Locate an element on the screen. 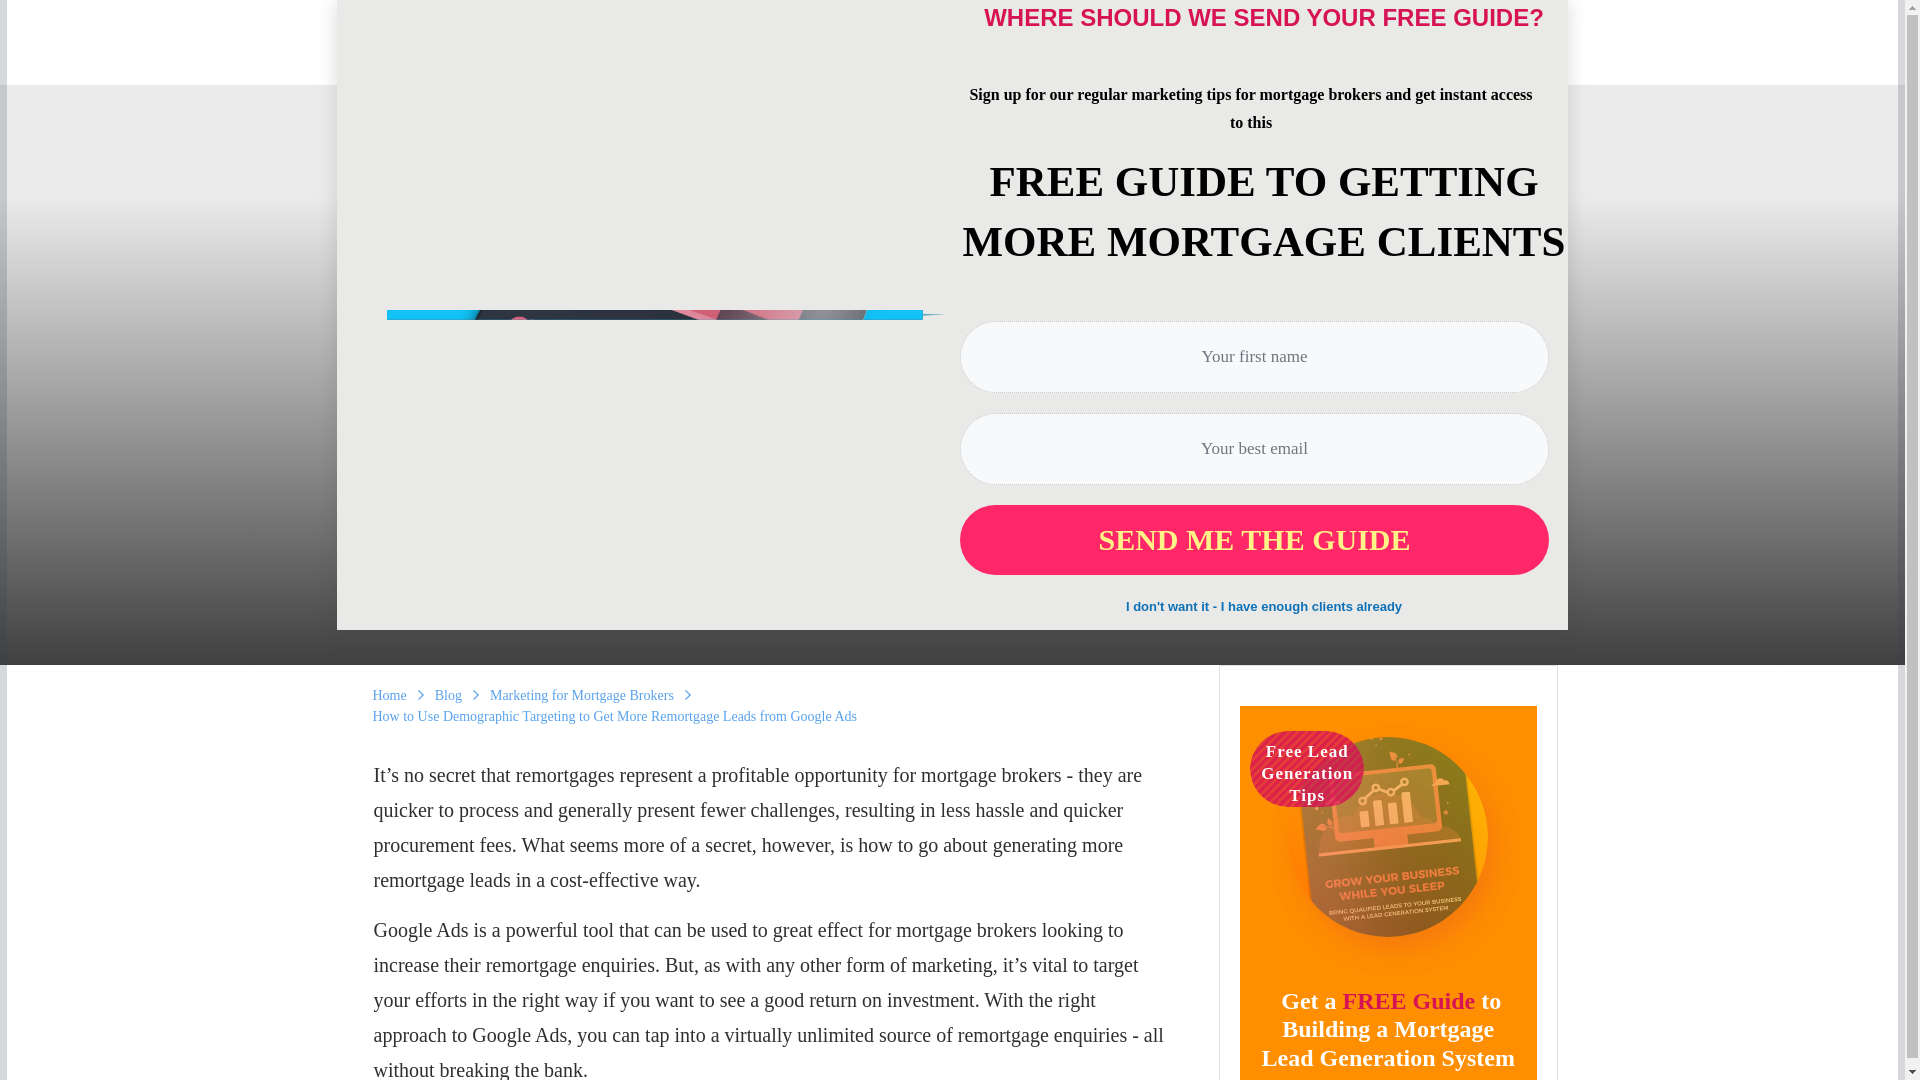  ABOUT is located at coordinates (850, 60).